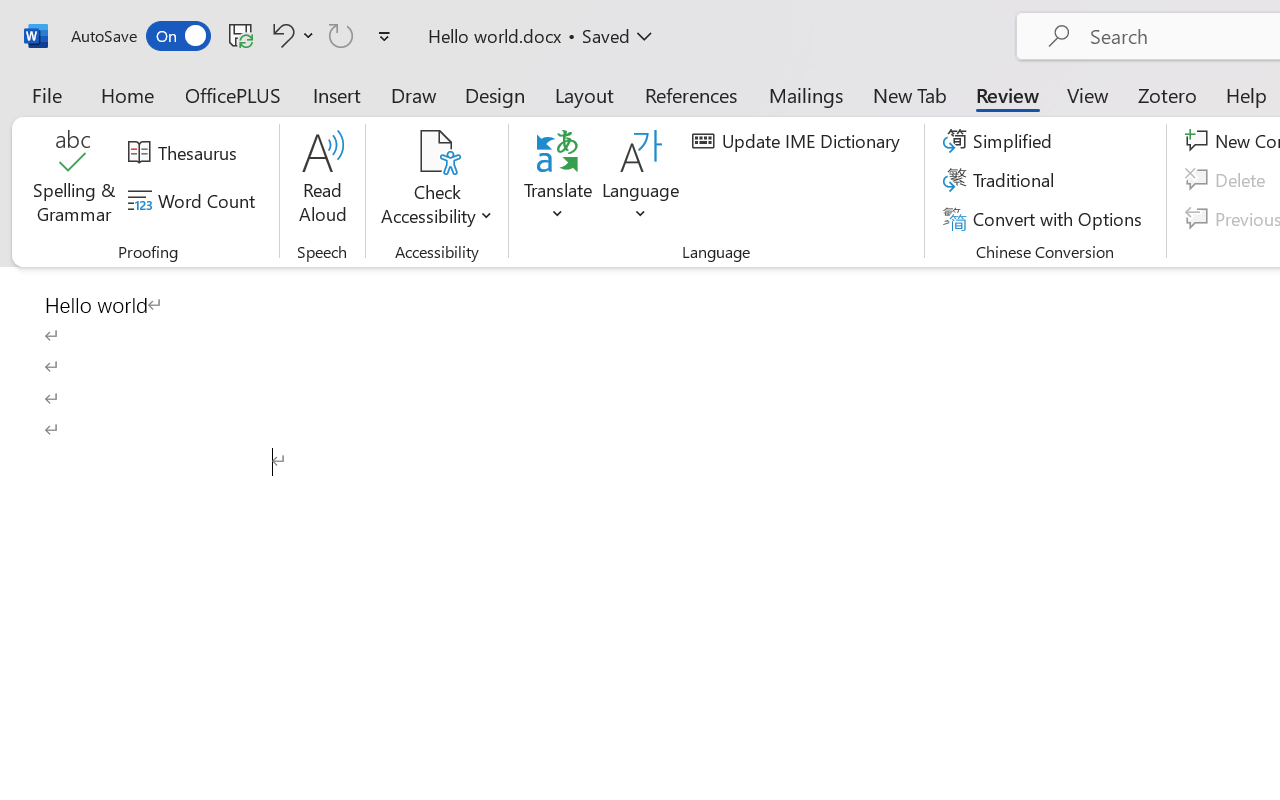 This screenshot has width=1280, height=800. I want to click on Undo Click and Type Formatting, so click(280, 35).